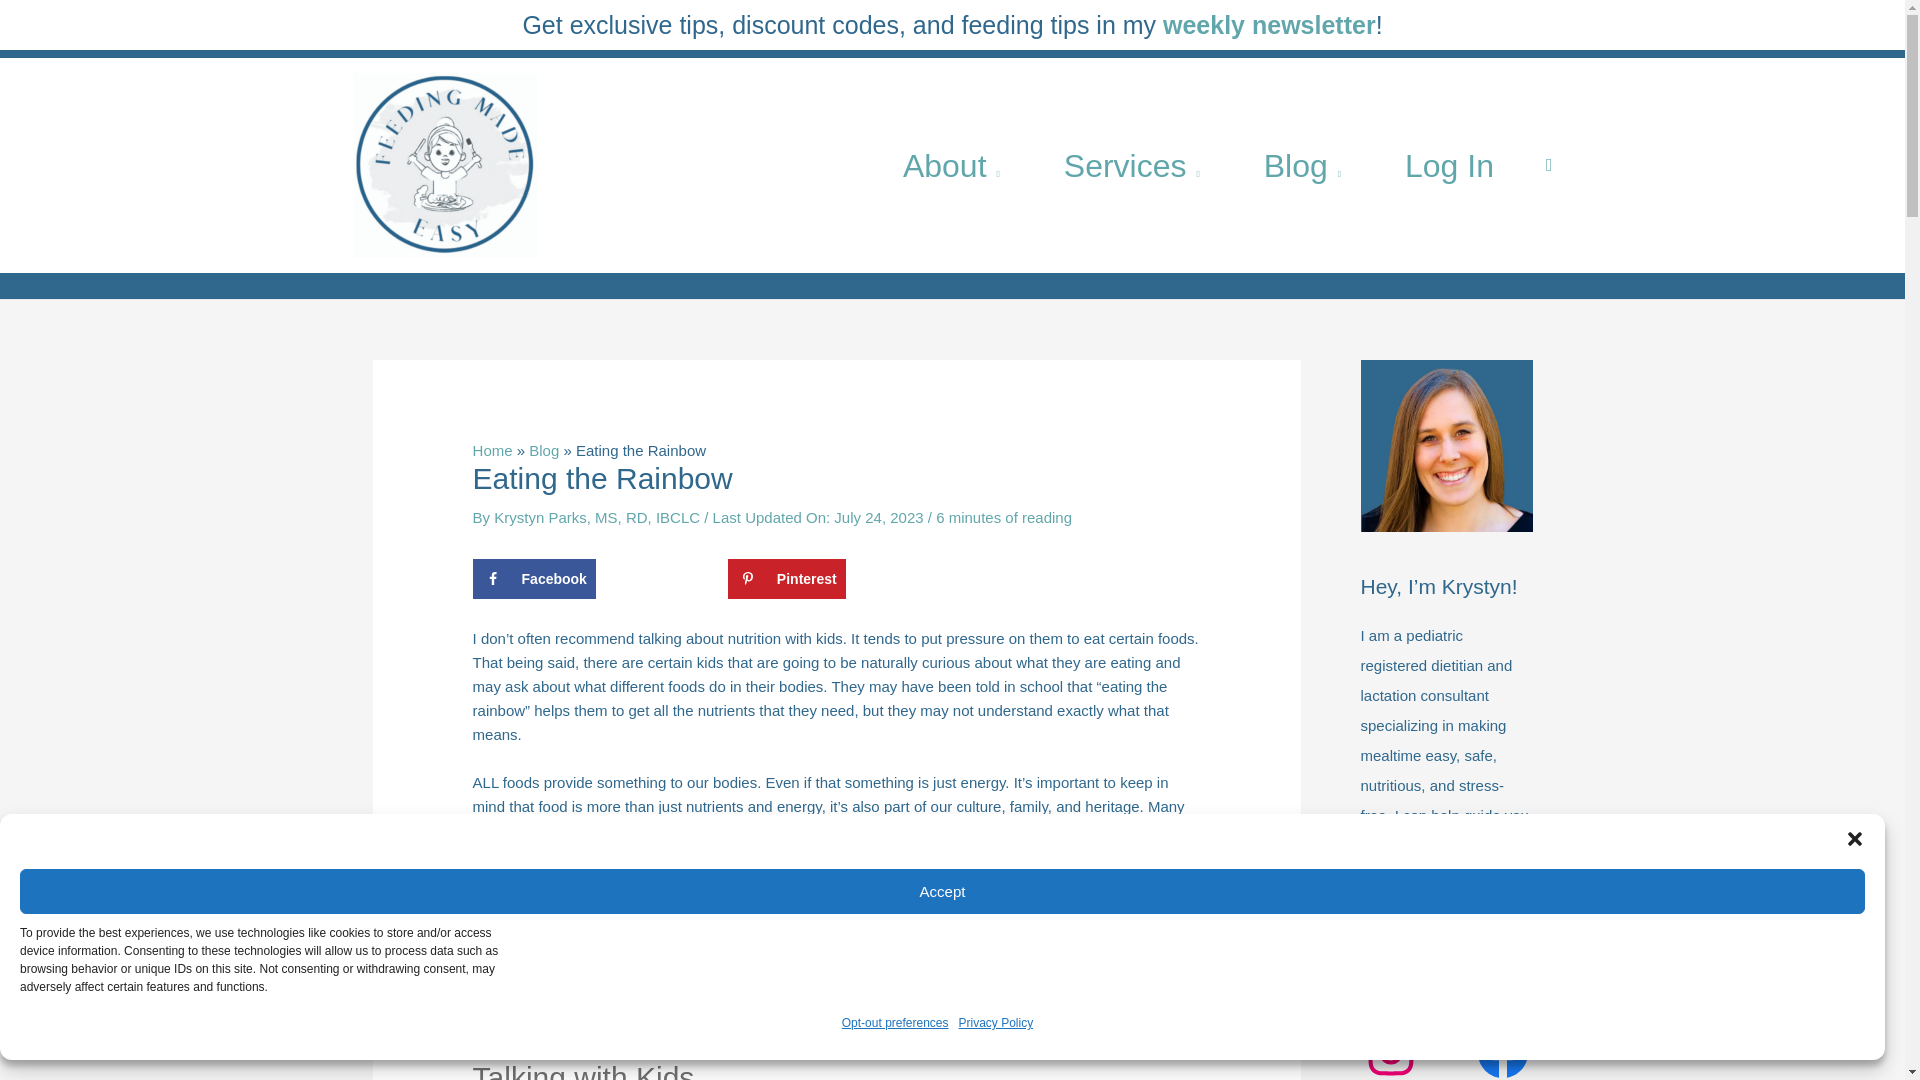  What do you see at coordinates (1132, 164) in the screenshot?
I see `Services` at bounding box center [1132, 164].